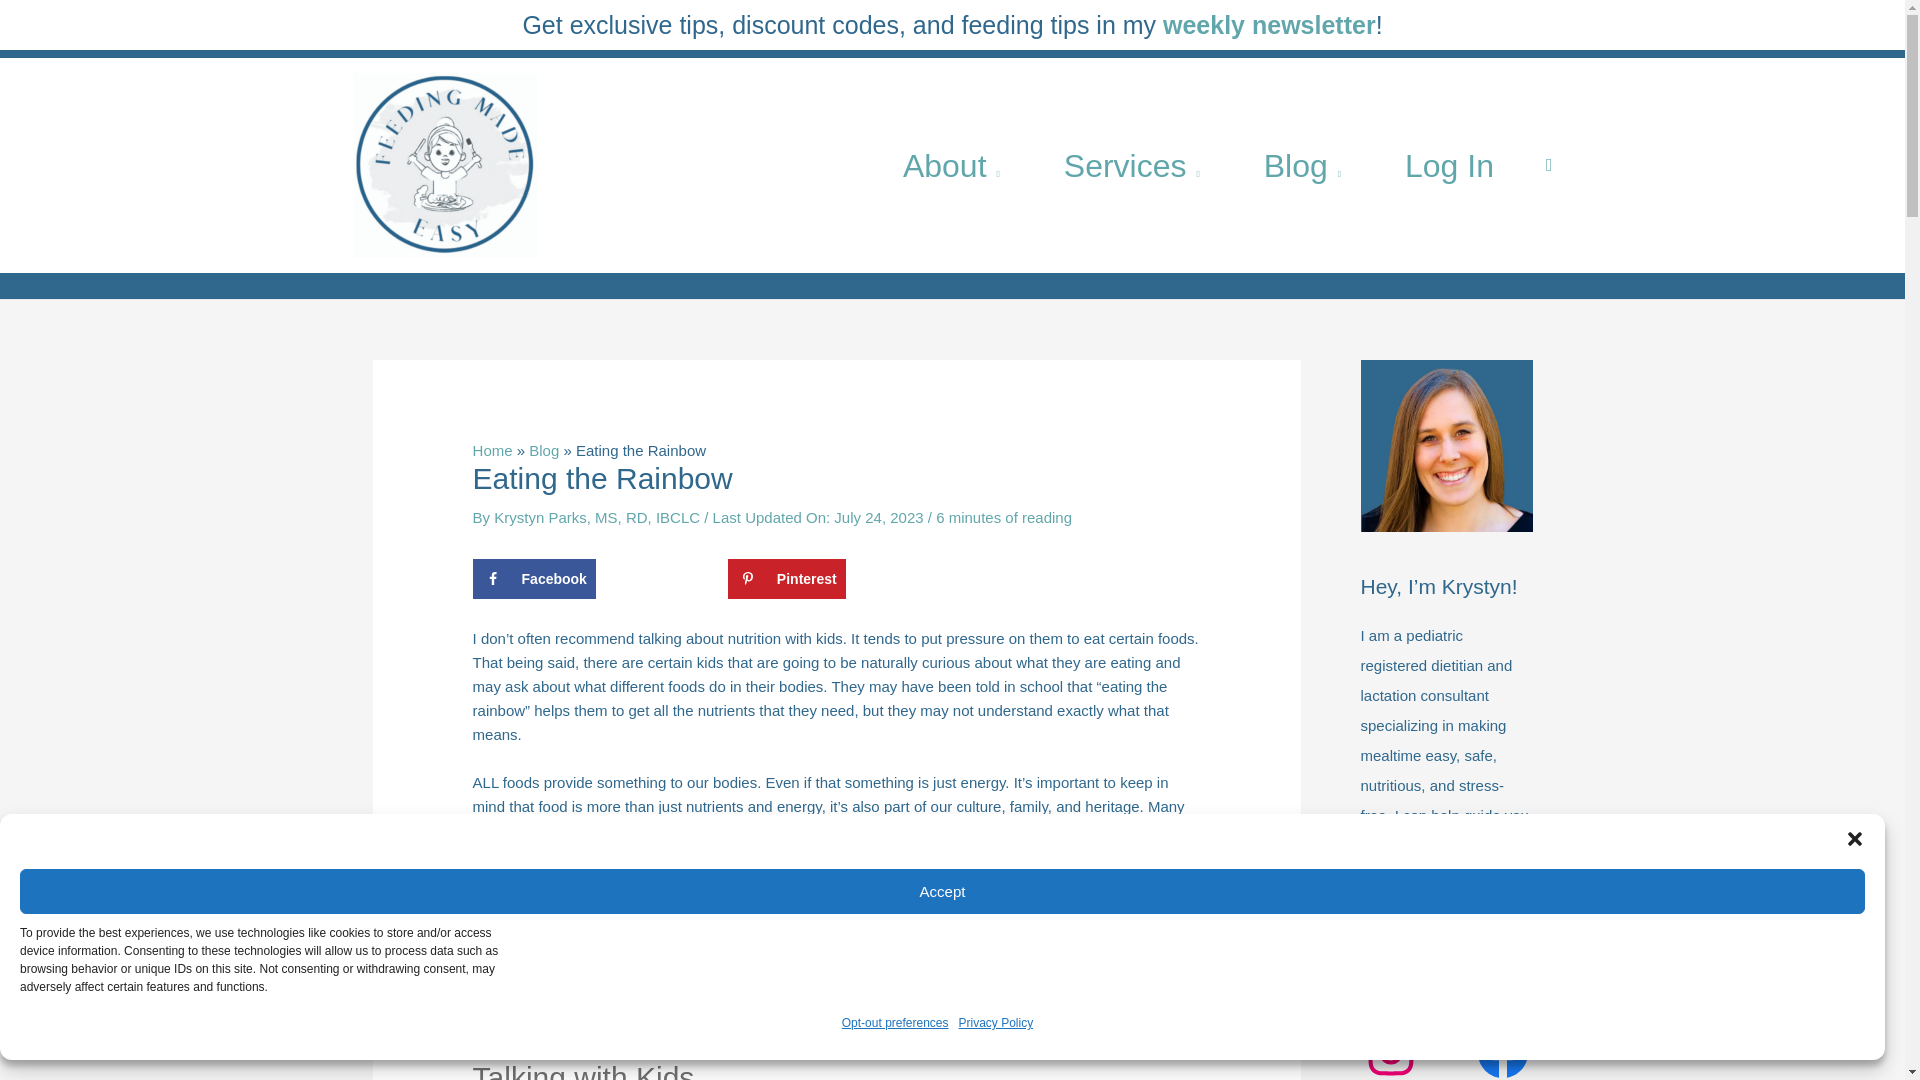  What do you see at coordinates (1132, 164) in the screenshot?
I see `Services` at bounding box center [1132, 164].